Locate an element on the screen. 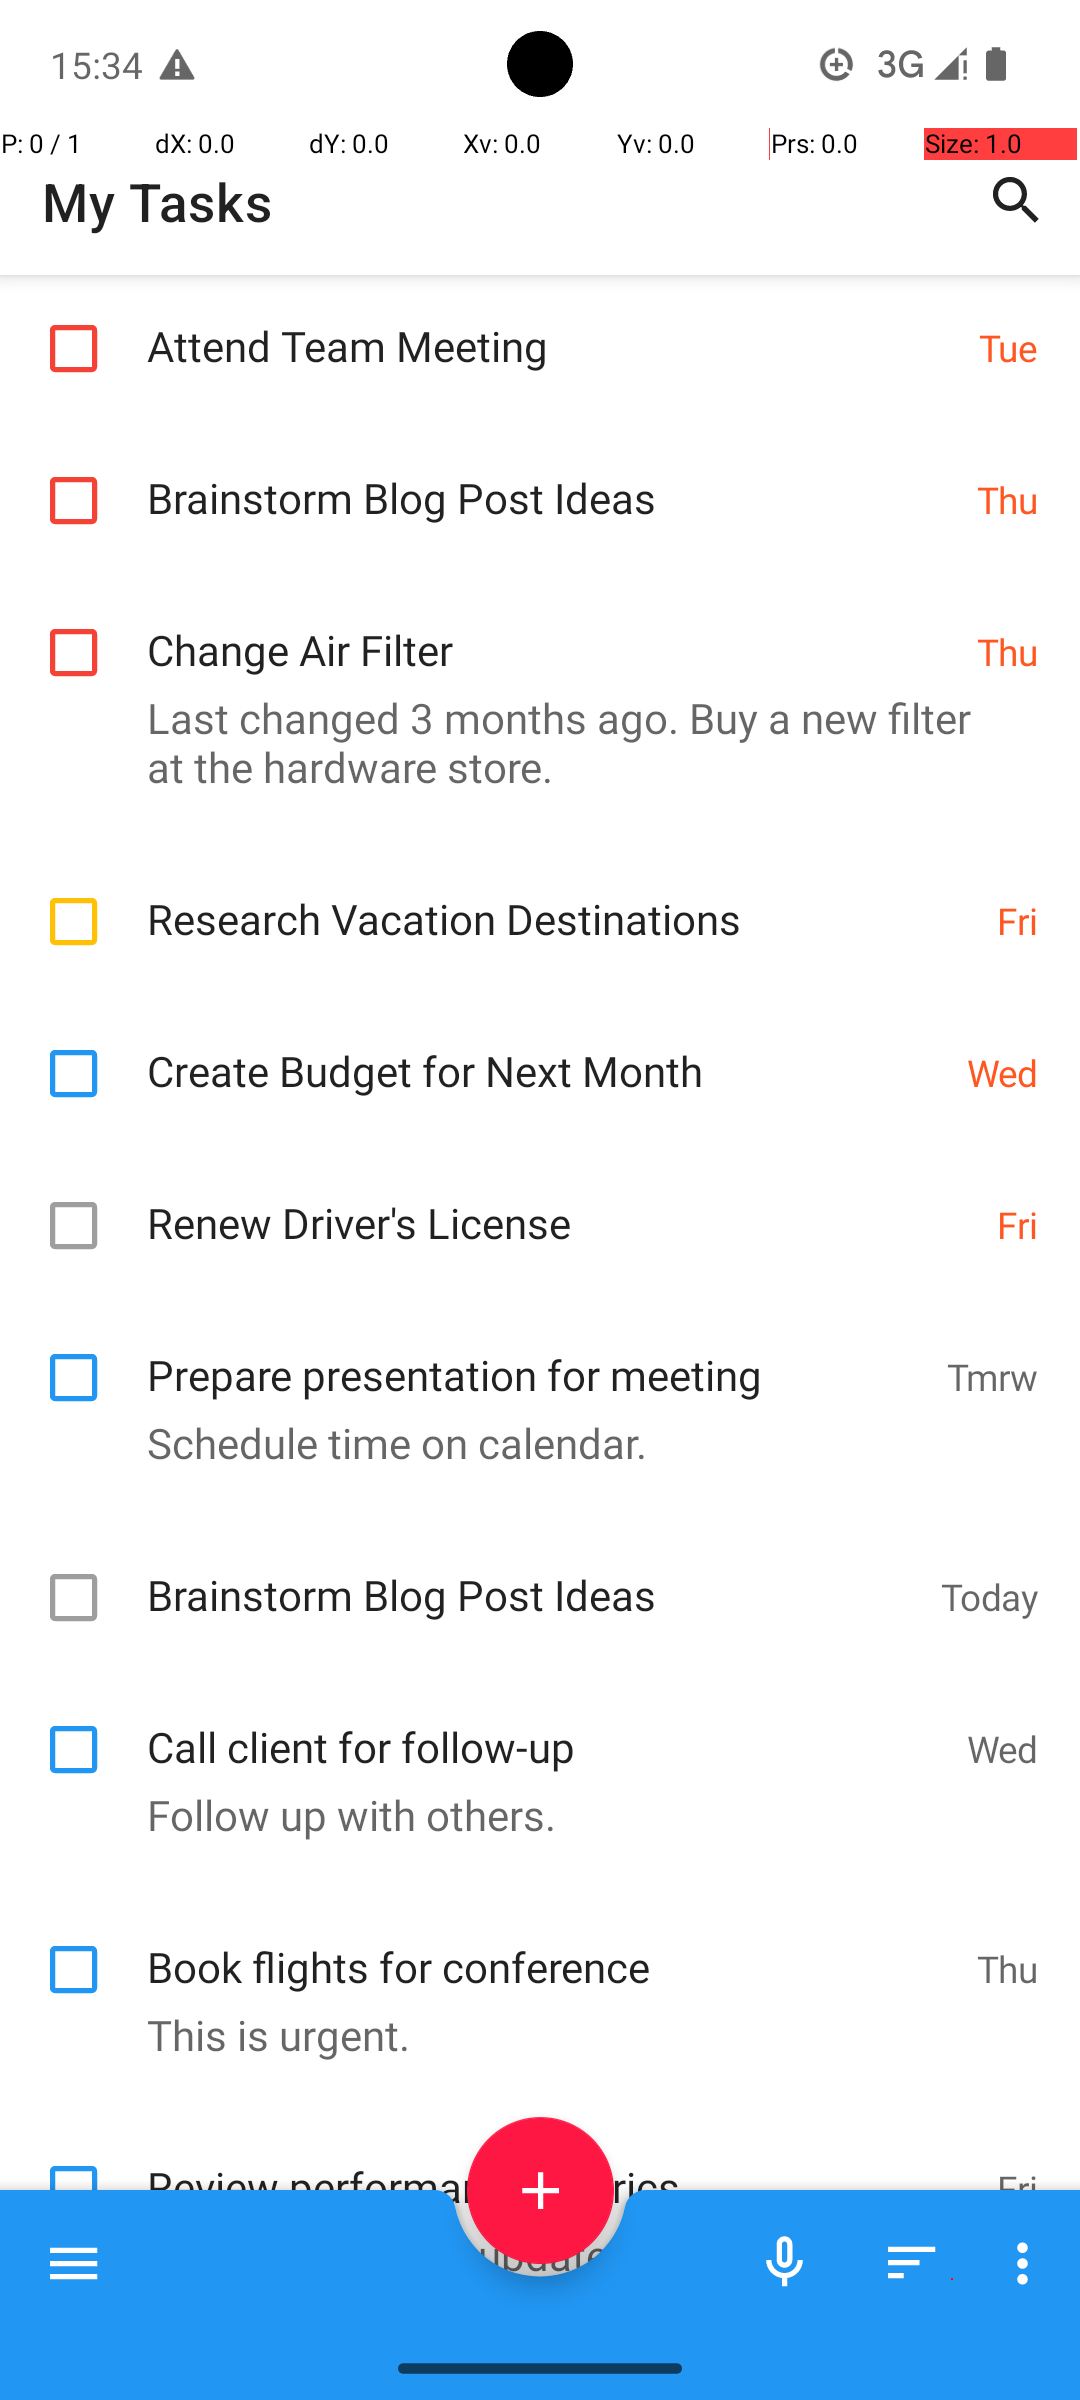  Sort is located at coordinates (912, 2263).